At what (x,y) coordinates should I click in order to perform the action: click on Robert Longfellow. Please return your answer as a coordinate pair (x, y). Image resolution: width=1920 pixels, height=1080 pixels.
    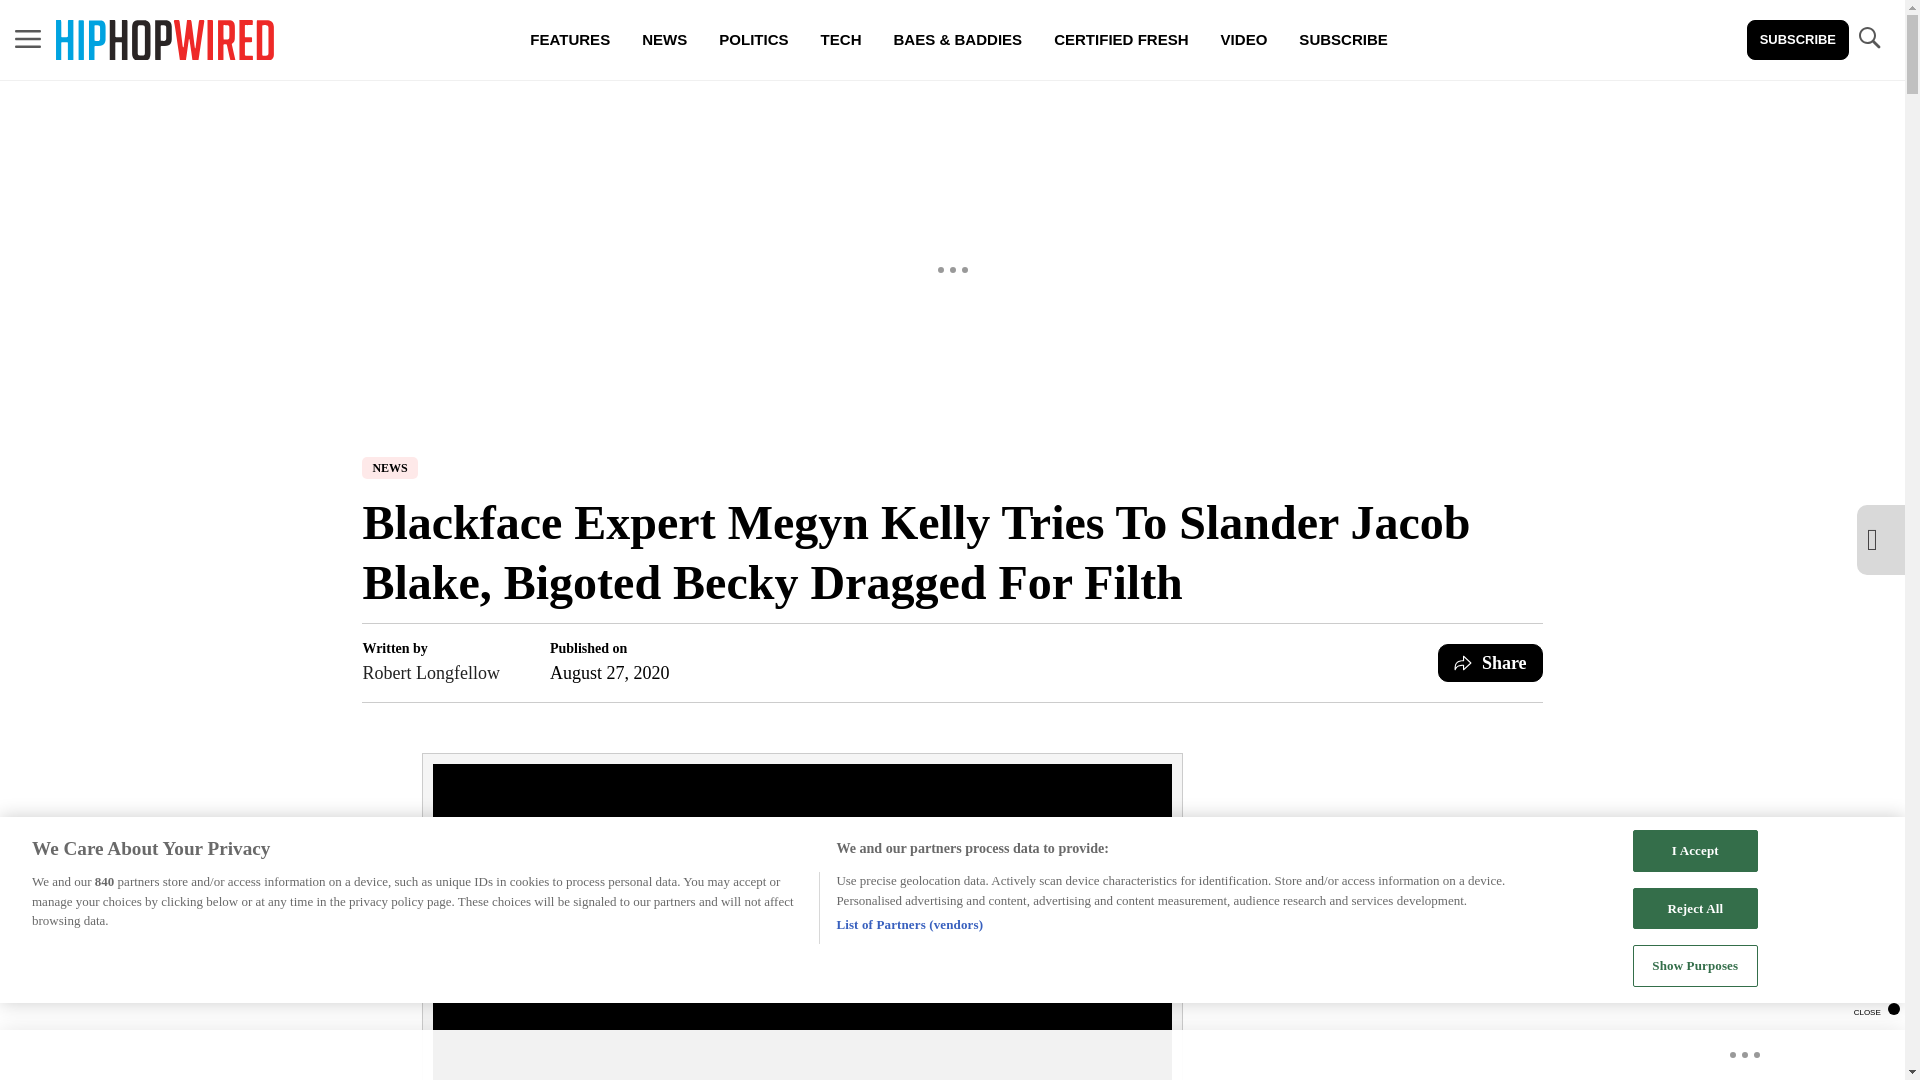
    Looking at the image, I should click on (430, 672).